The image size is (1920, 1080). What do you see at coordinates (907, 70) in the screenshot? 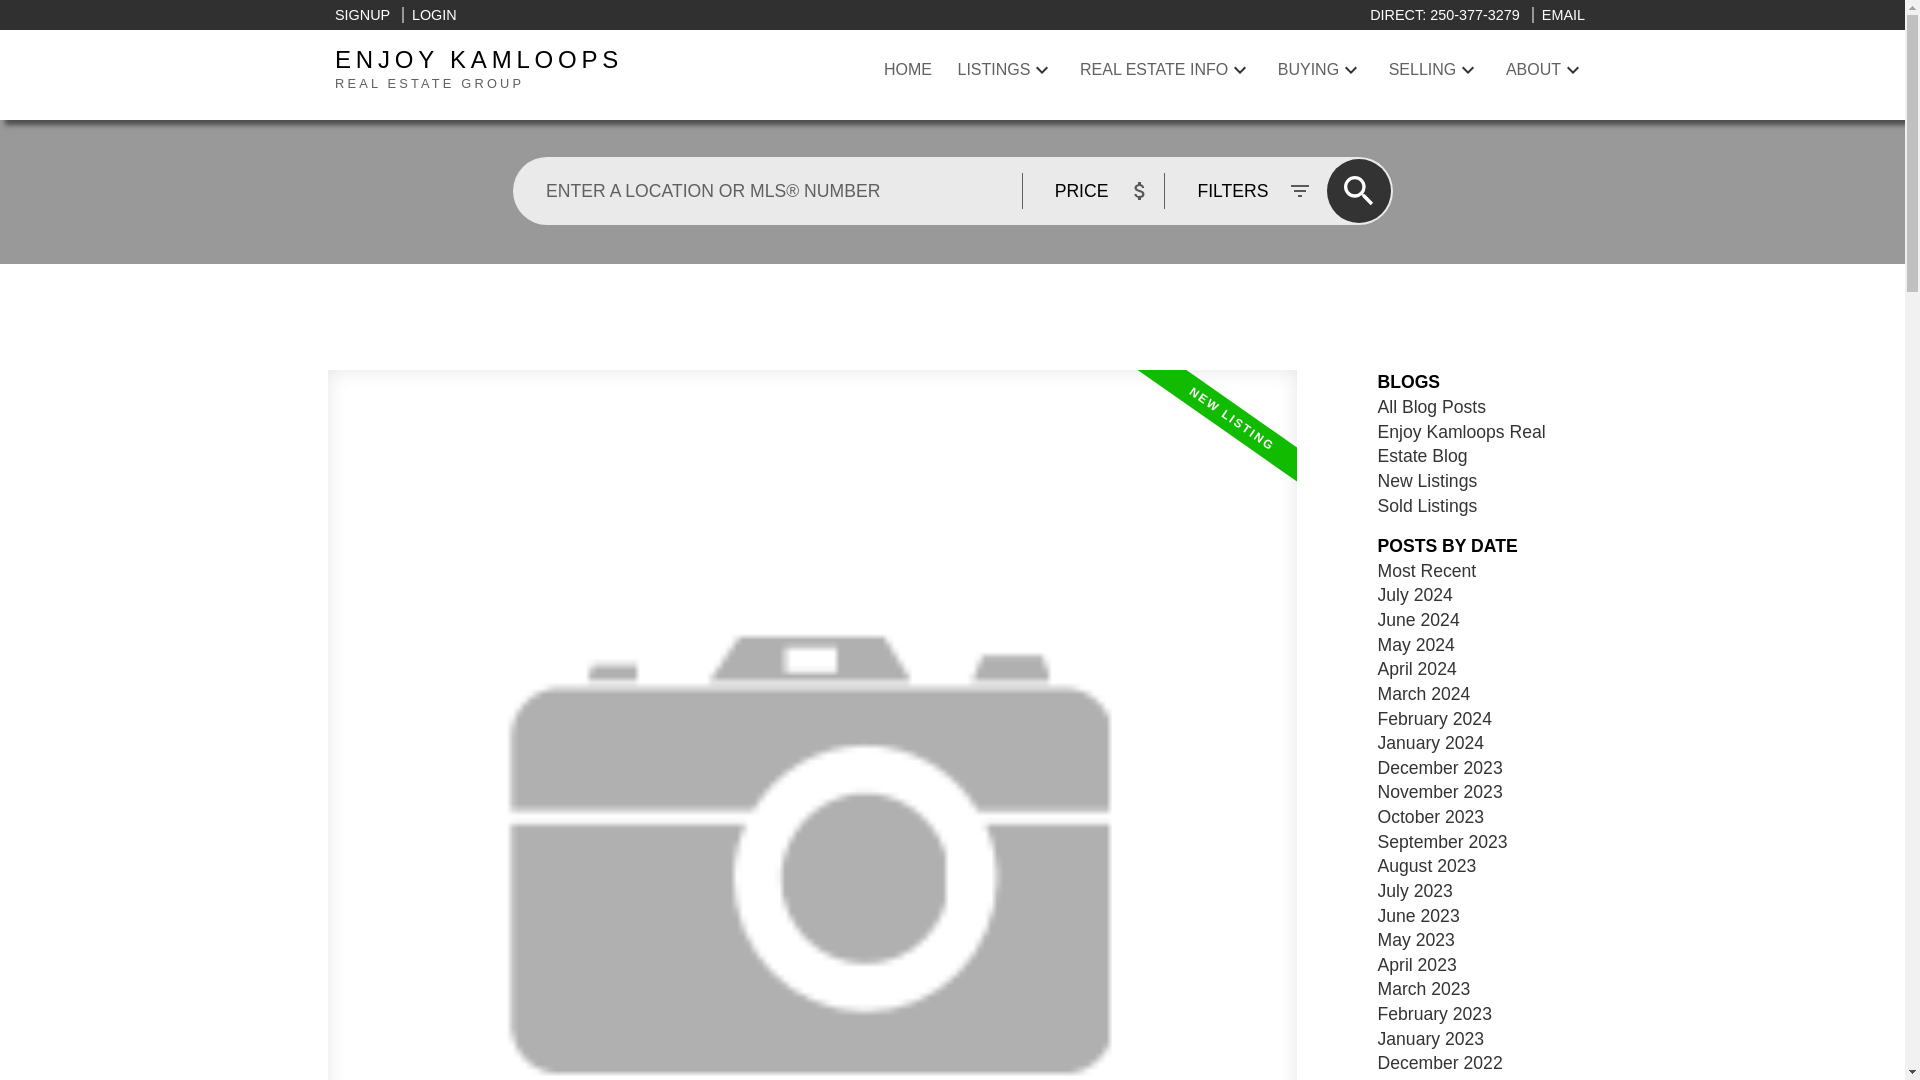
I see `All Blog Posts` at bounding box center [907, 70].